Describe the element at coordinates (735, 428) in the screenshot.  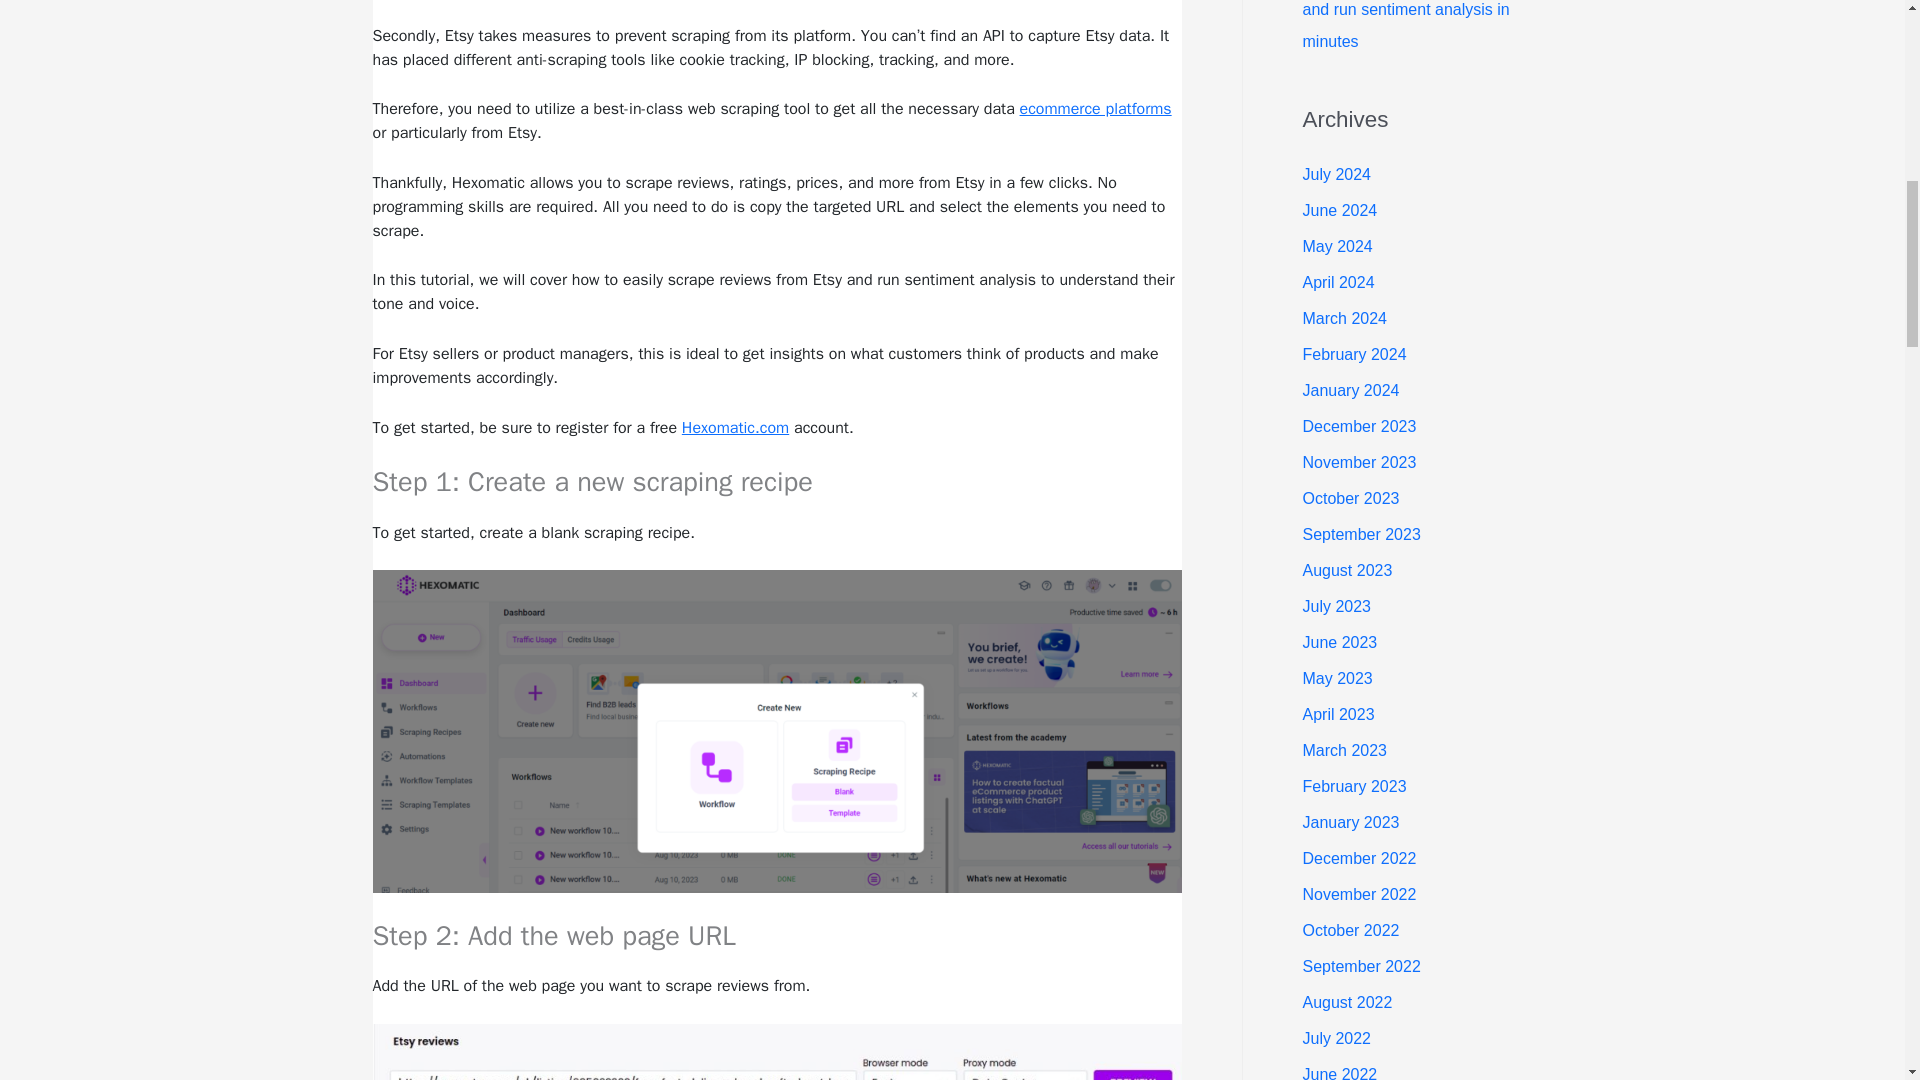
I see `Hexomatic.com` at that location.